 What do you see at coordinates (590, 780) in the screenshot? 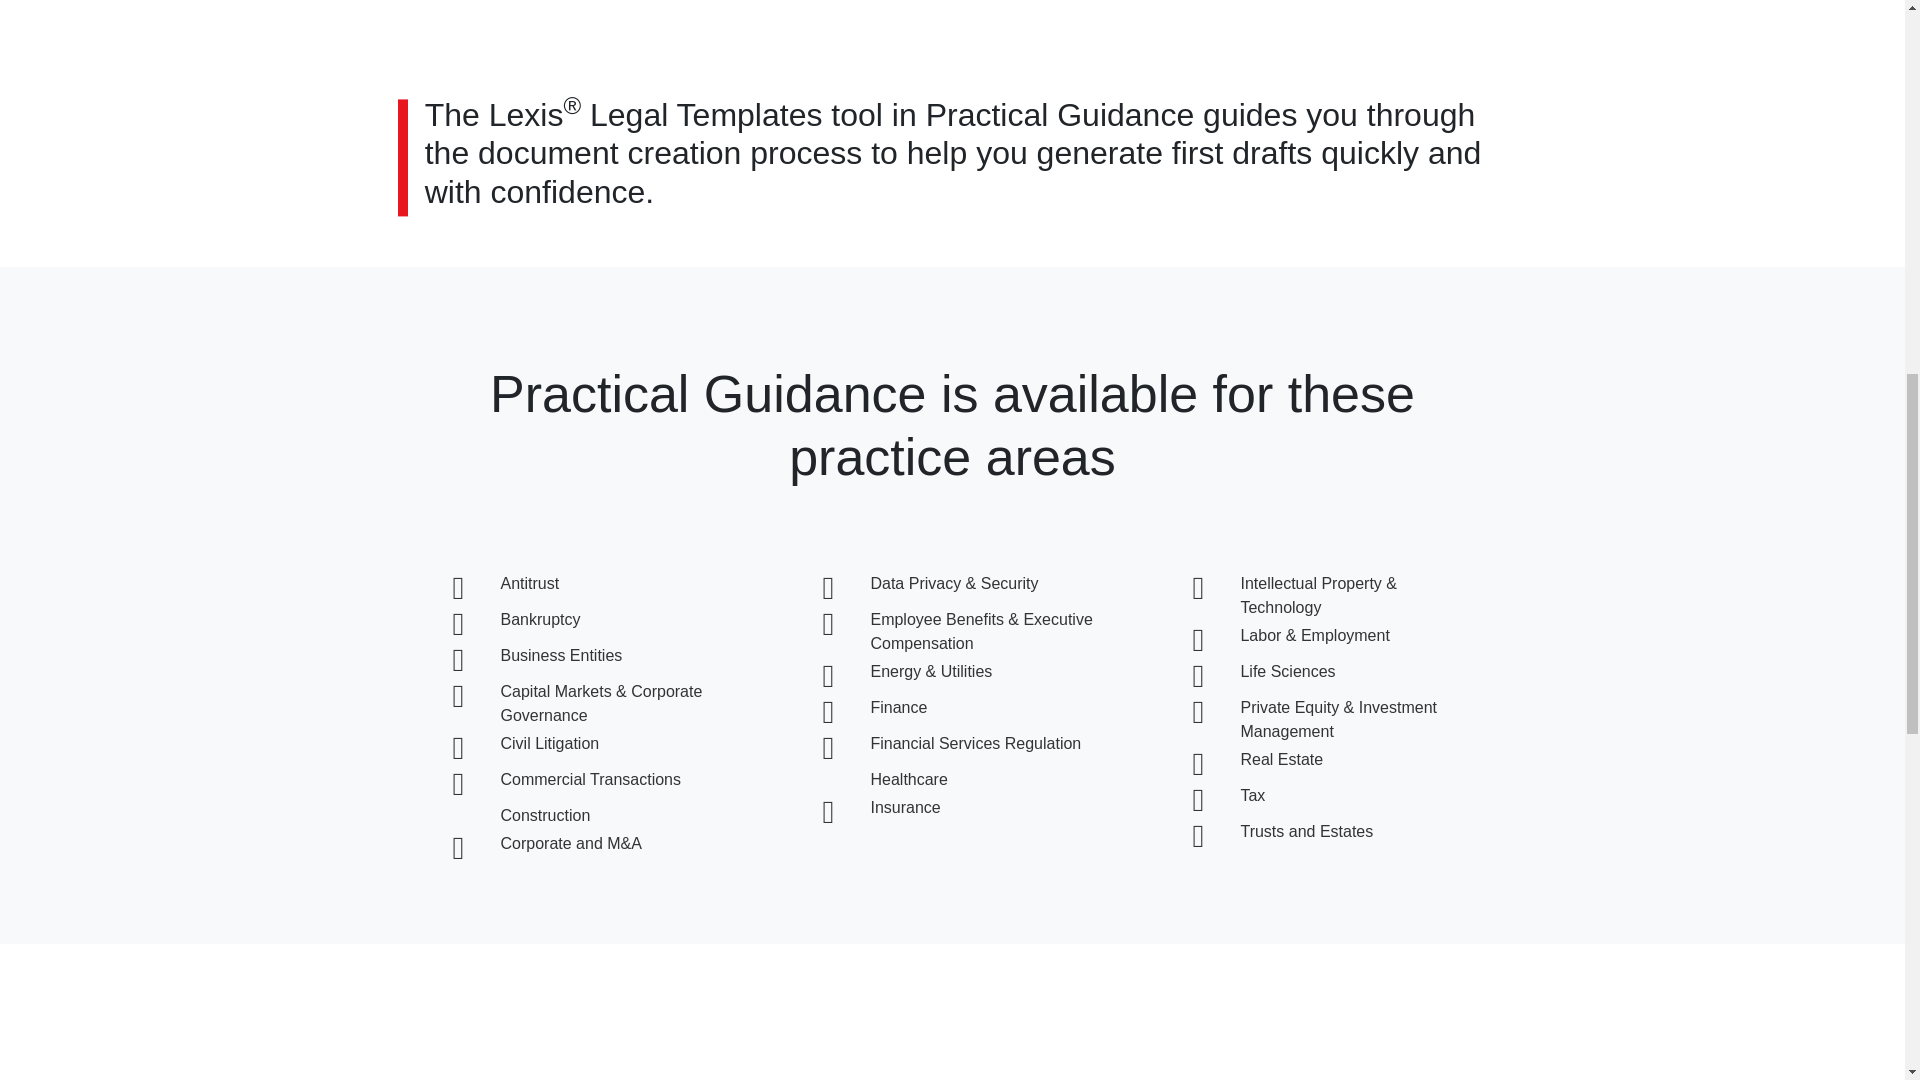
I see `Commercial Transactions` at bounding box center [590, 780].